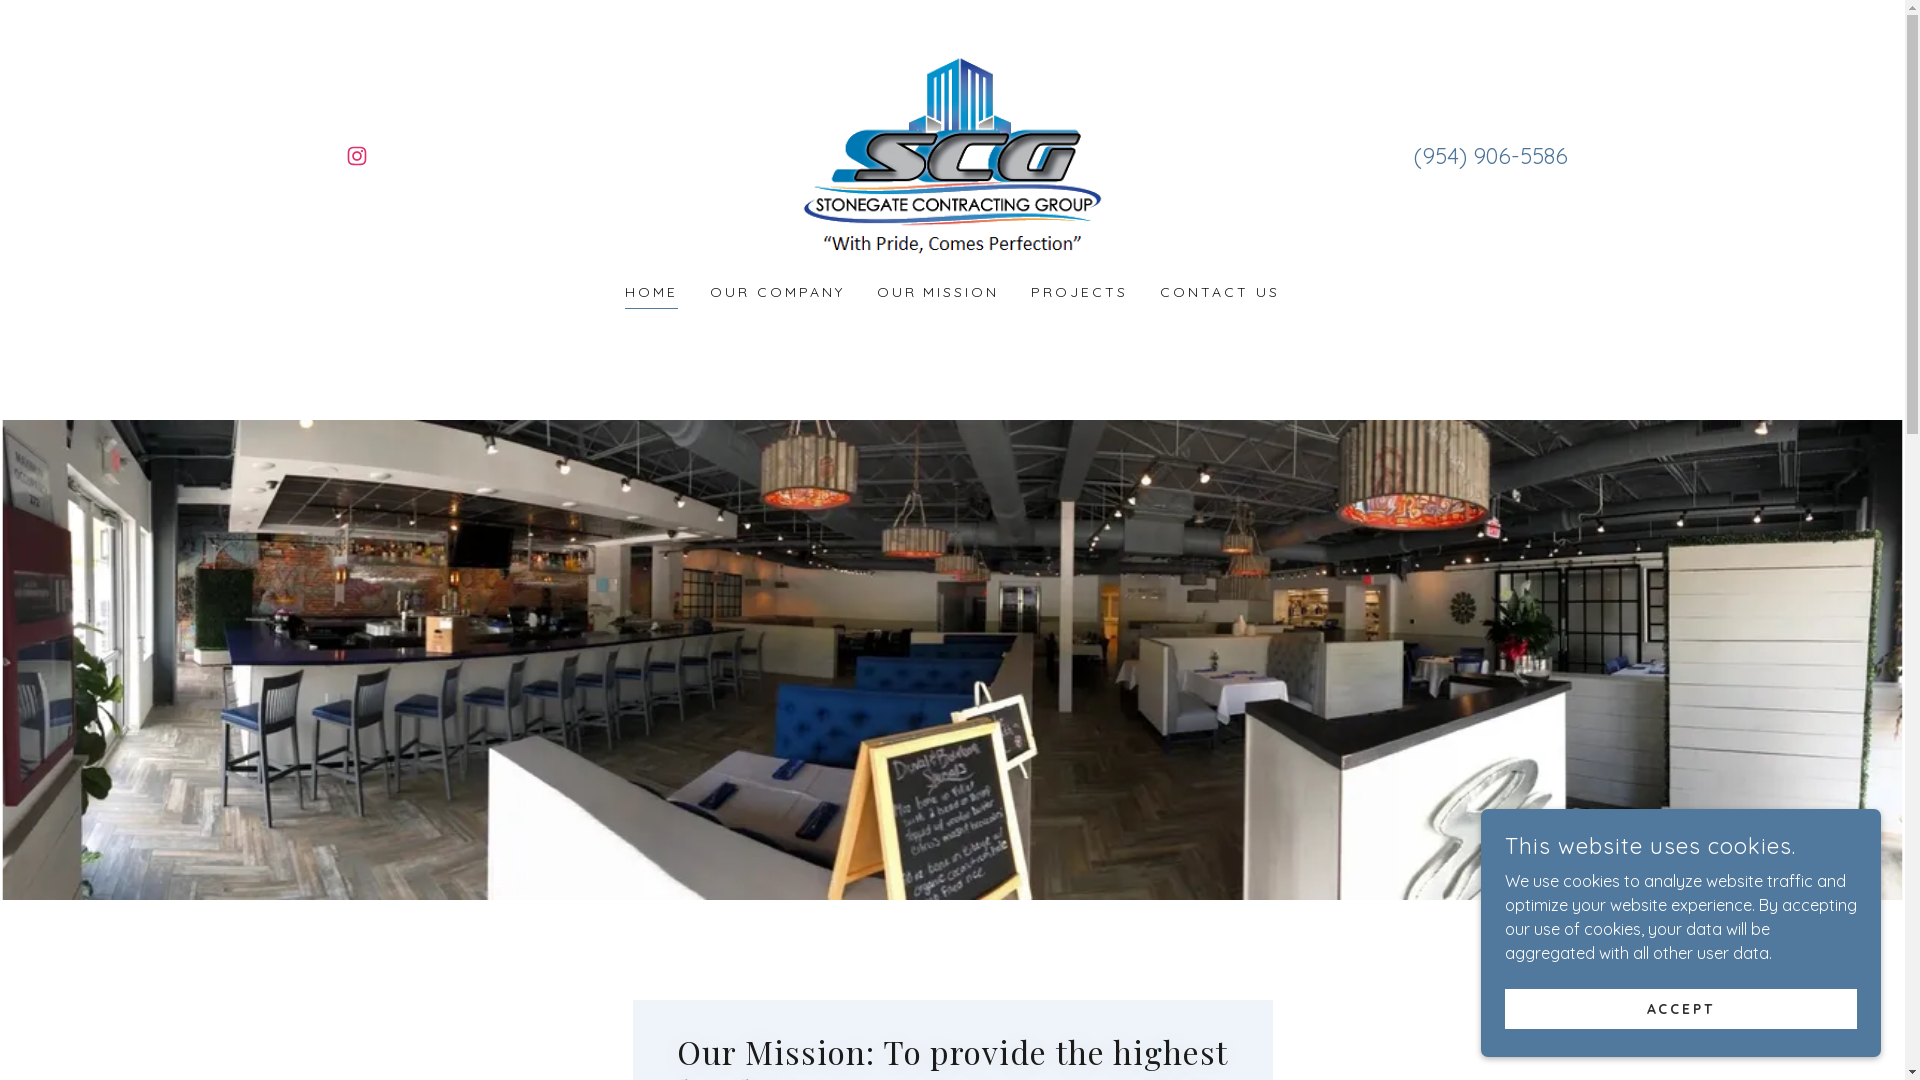 Image resolution: width=1920 pixels, height=1080 pixels. What do you see at coordinates (652, 294) in the screenshot?
I see `HOME` at bounding box center [652, 294].